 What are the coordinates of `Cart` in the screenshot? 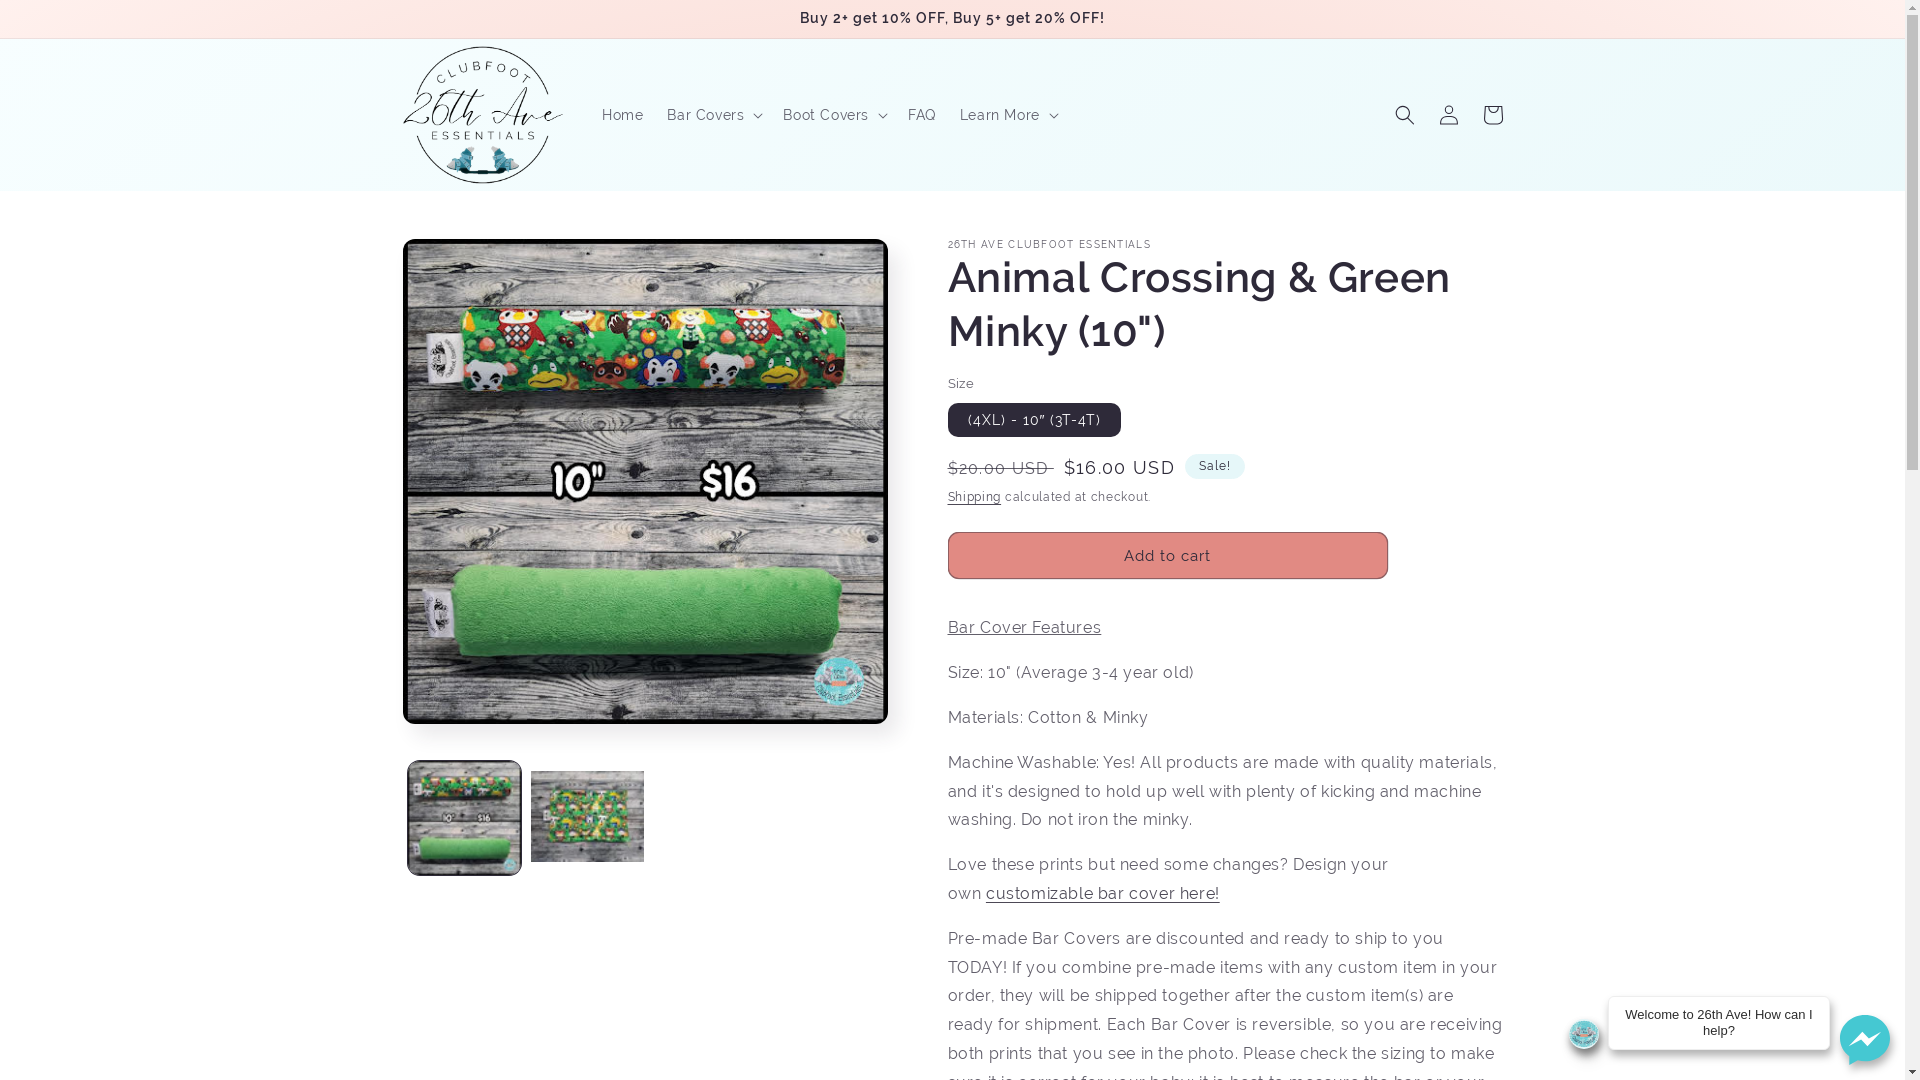 It's located at (1492, 115).